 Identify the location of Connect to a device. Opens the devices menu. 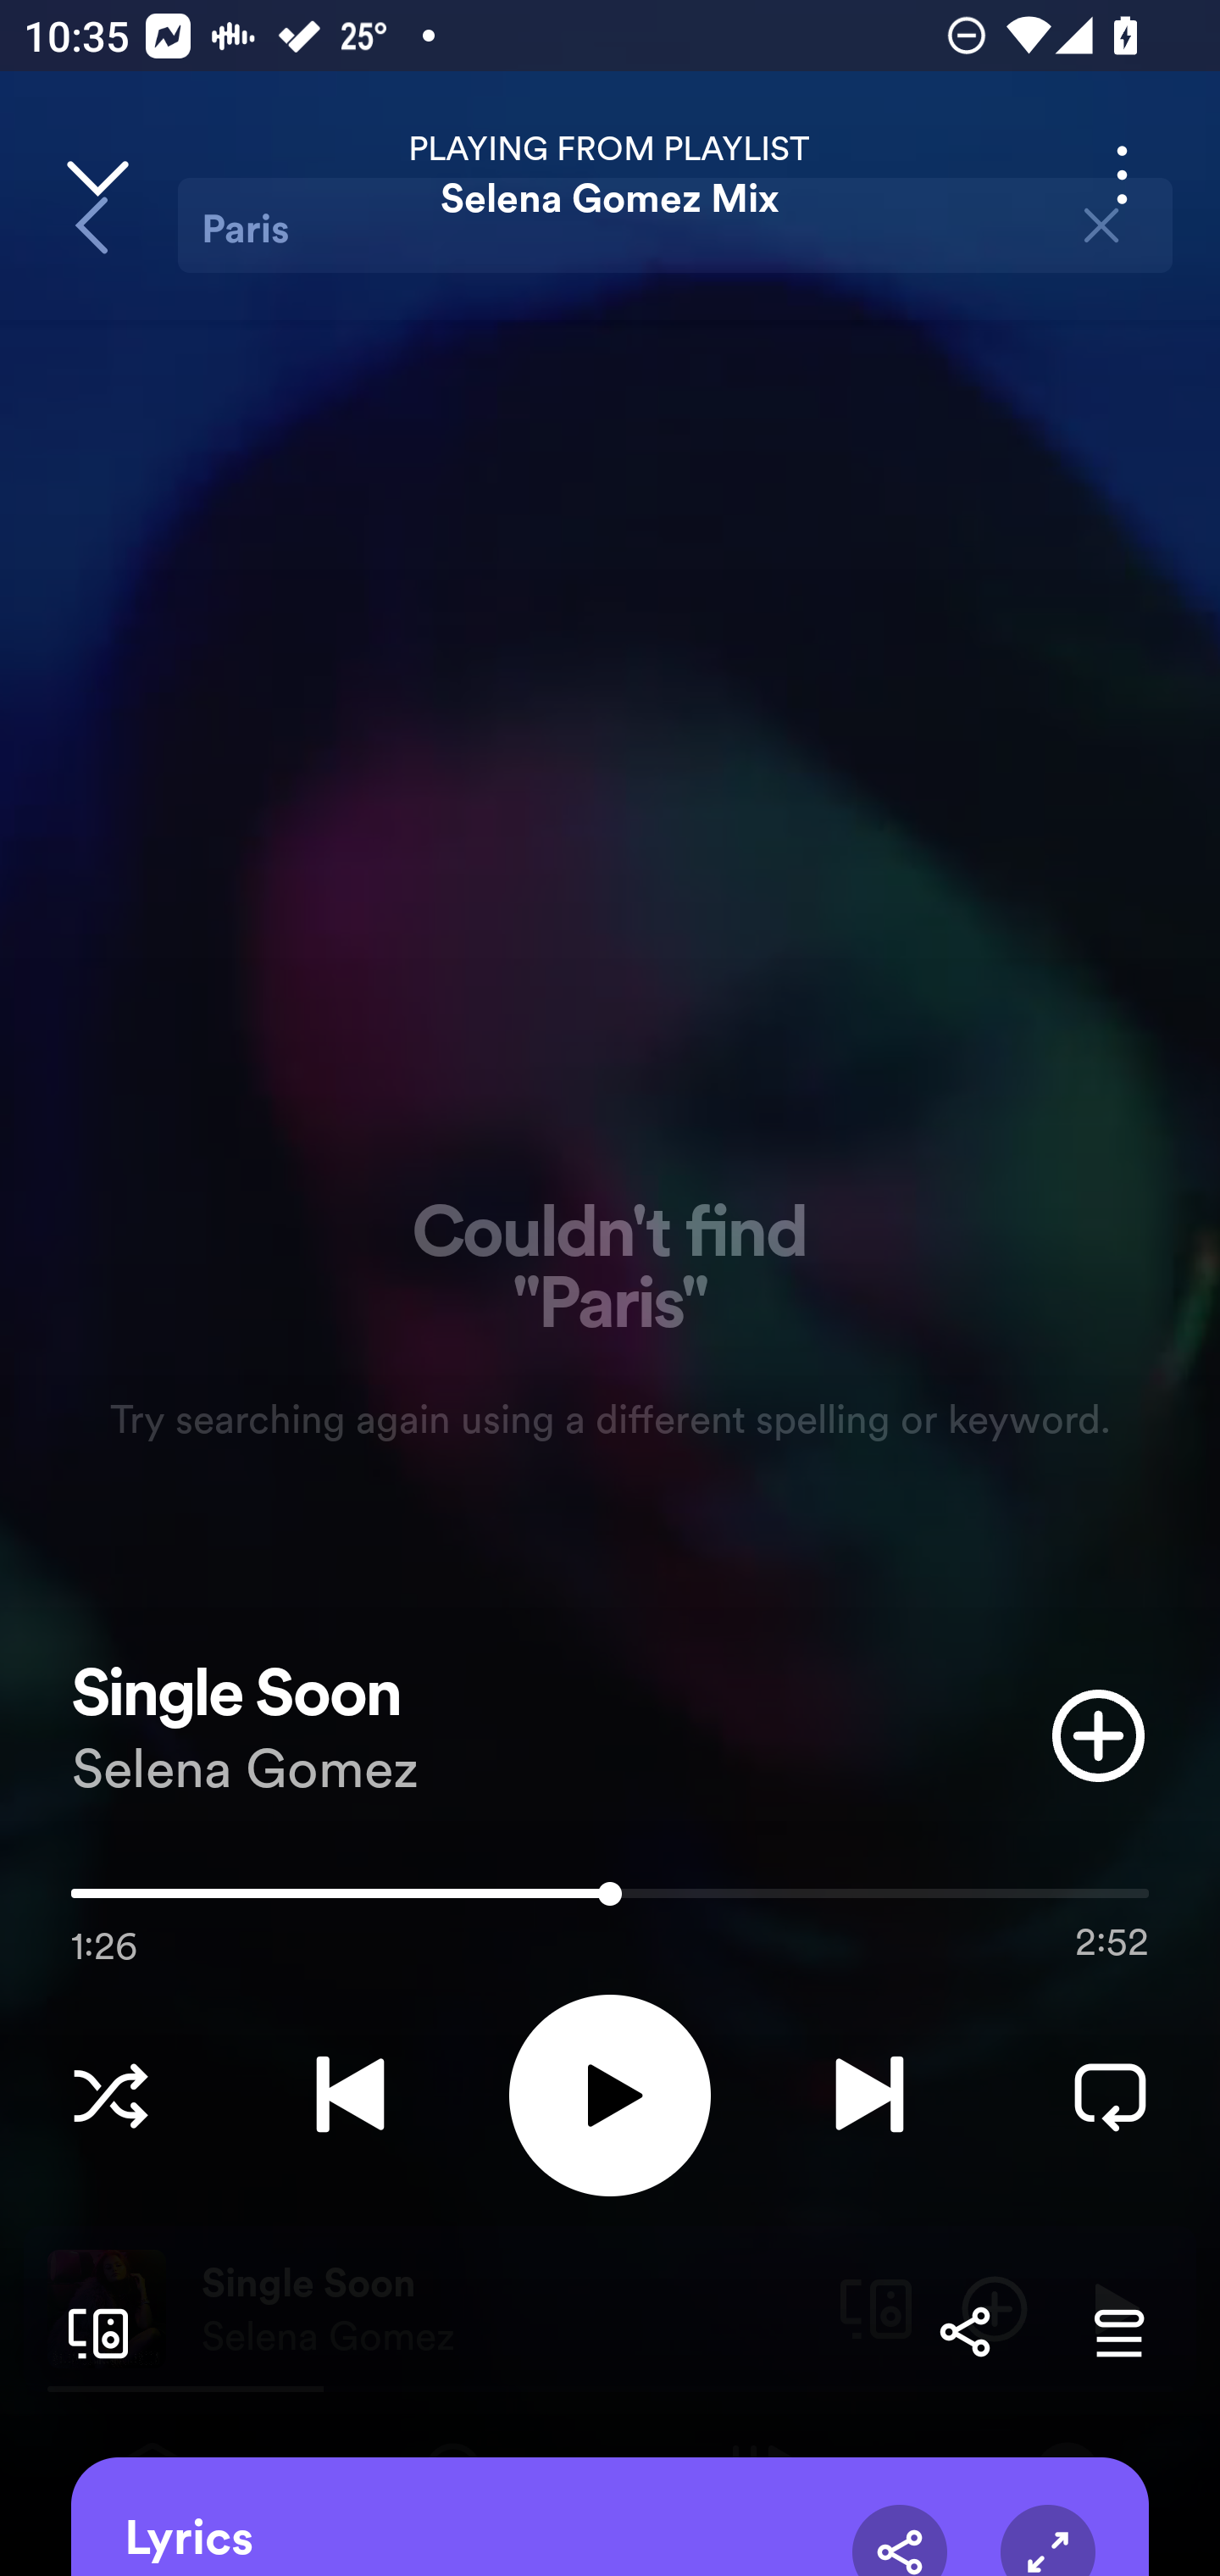
(91, 2332).